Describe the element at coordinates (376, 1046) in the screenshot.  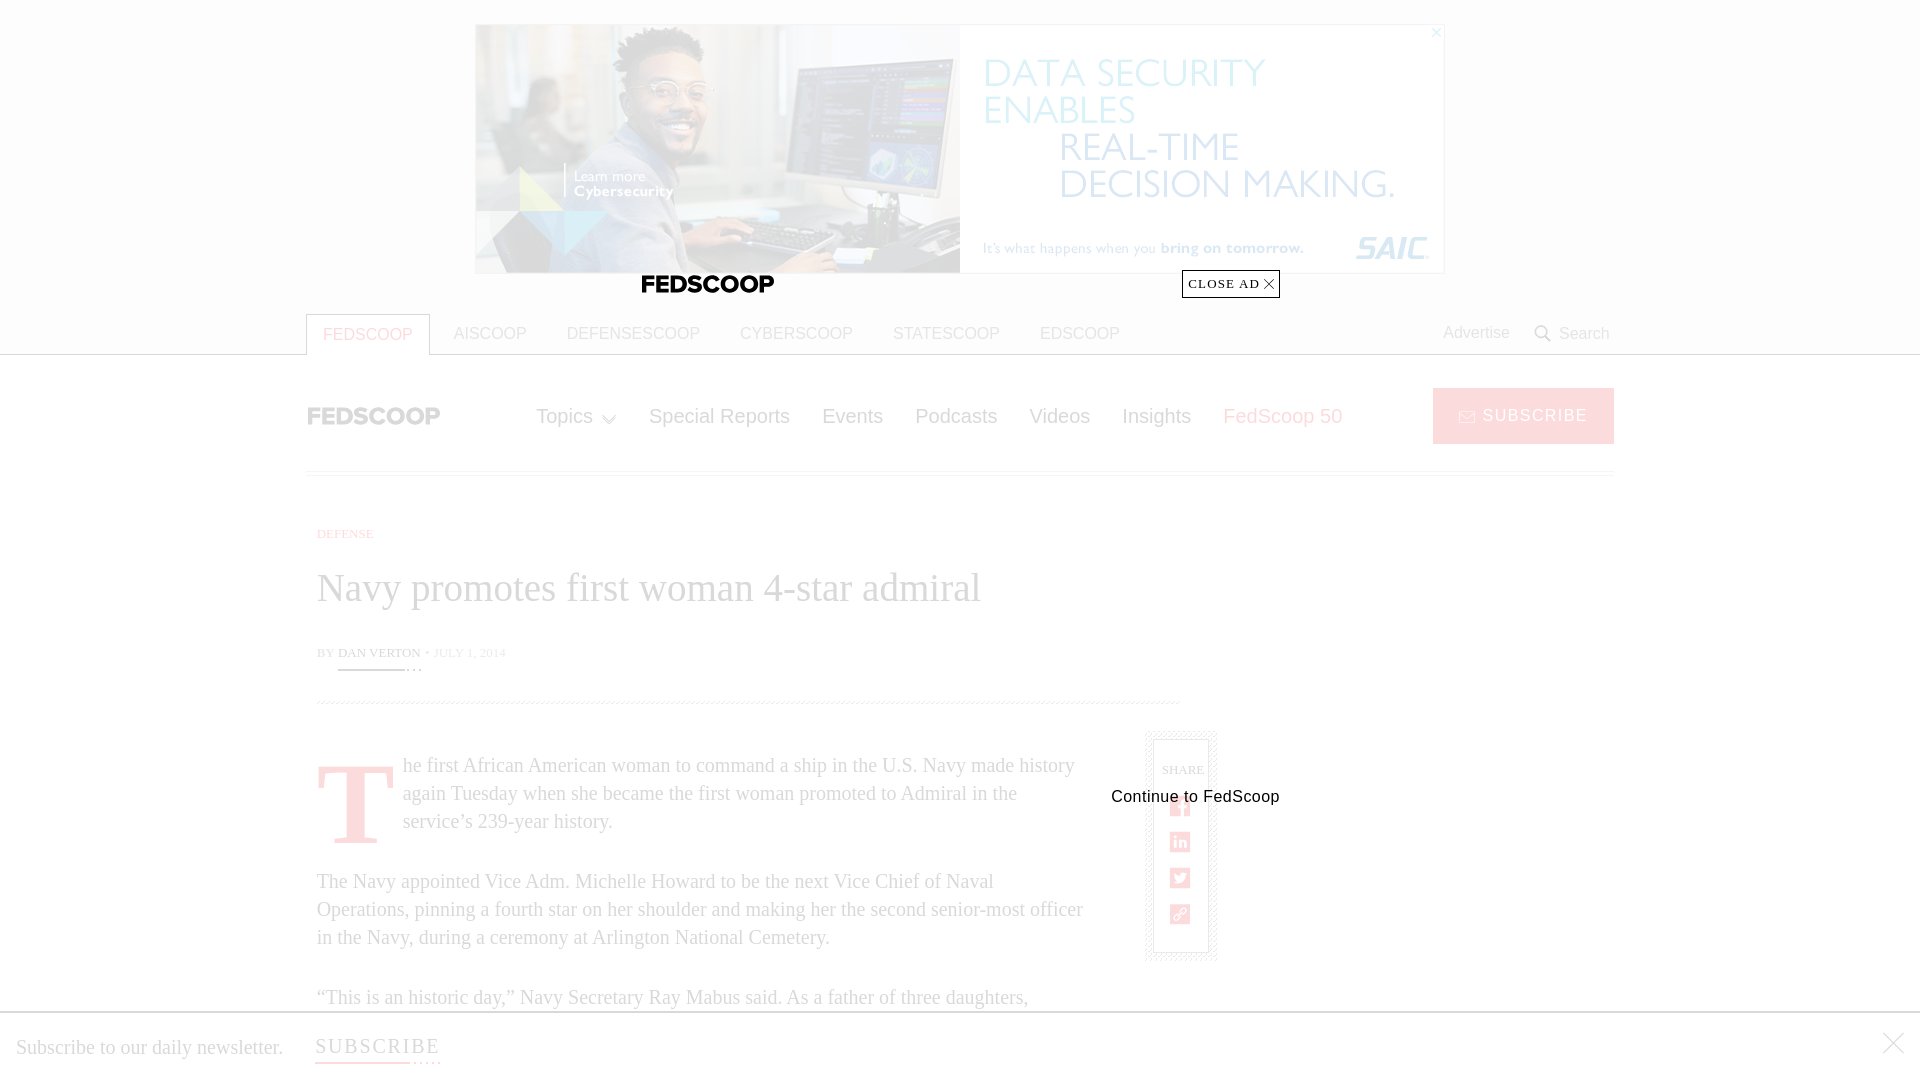
I see `SUBSCRIBE` at that location.